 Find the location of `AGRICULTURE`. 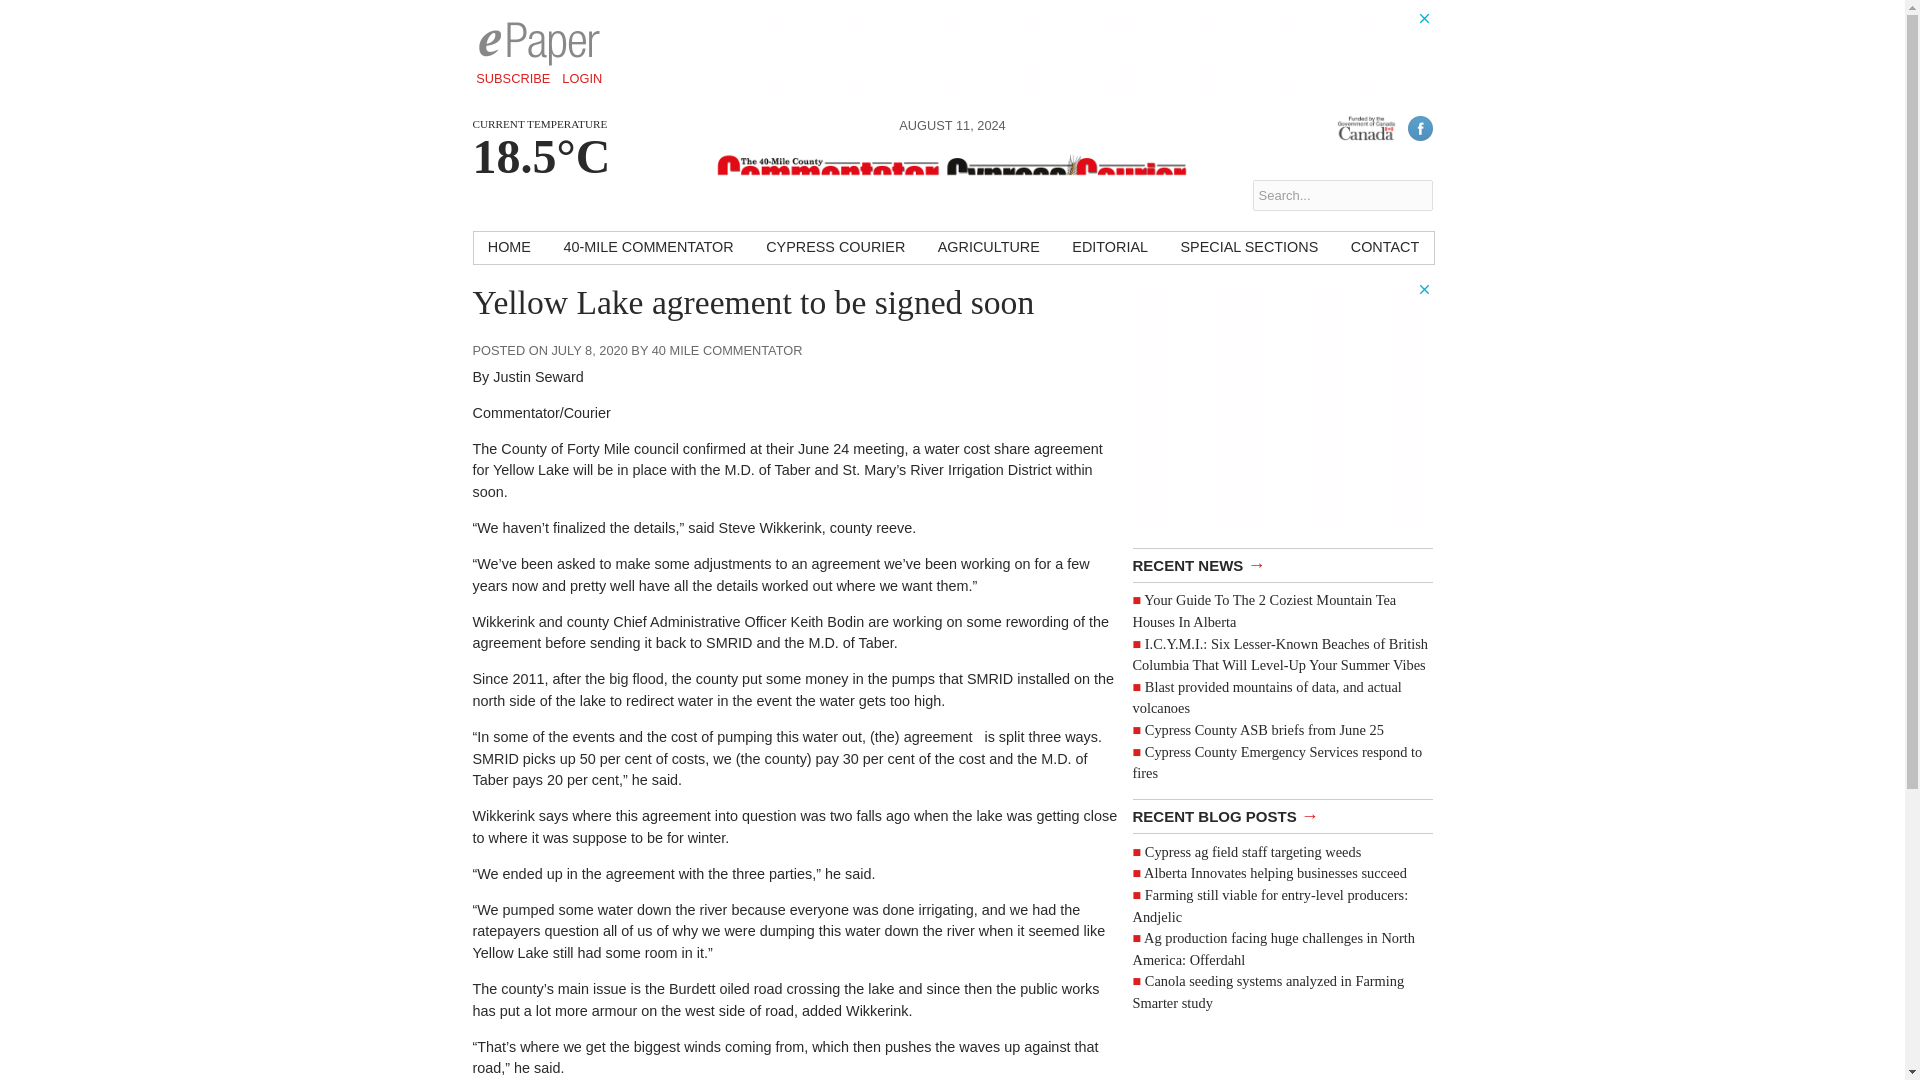

AGRICULTURE is located at coordinates (988, 248).